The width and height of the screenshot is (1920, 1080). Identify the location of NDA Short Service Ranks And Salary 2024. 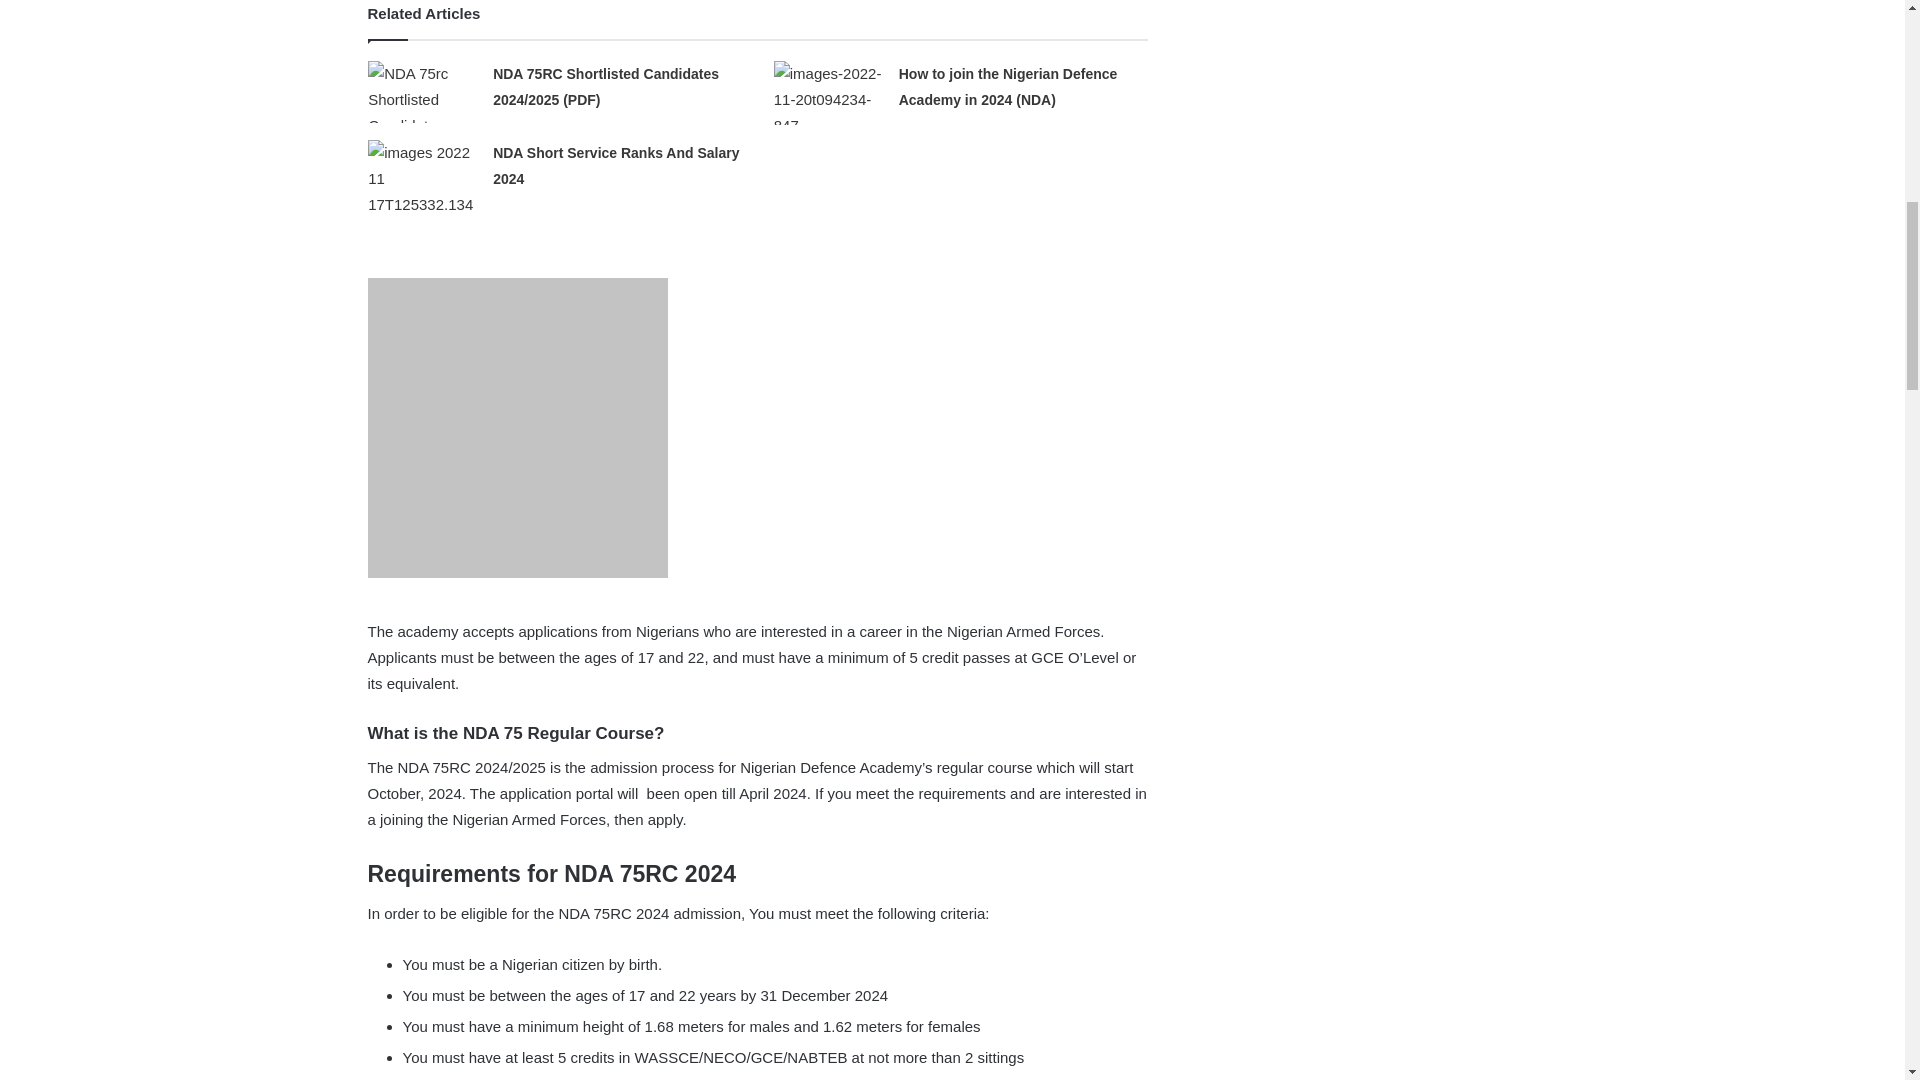
(616, 165).